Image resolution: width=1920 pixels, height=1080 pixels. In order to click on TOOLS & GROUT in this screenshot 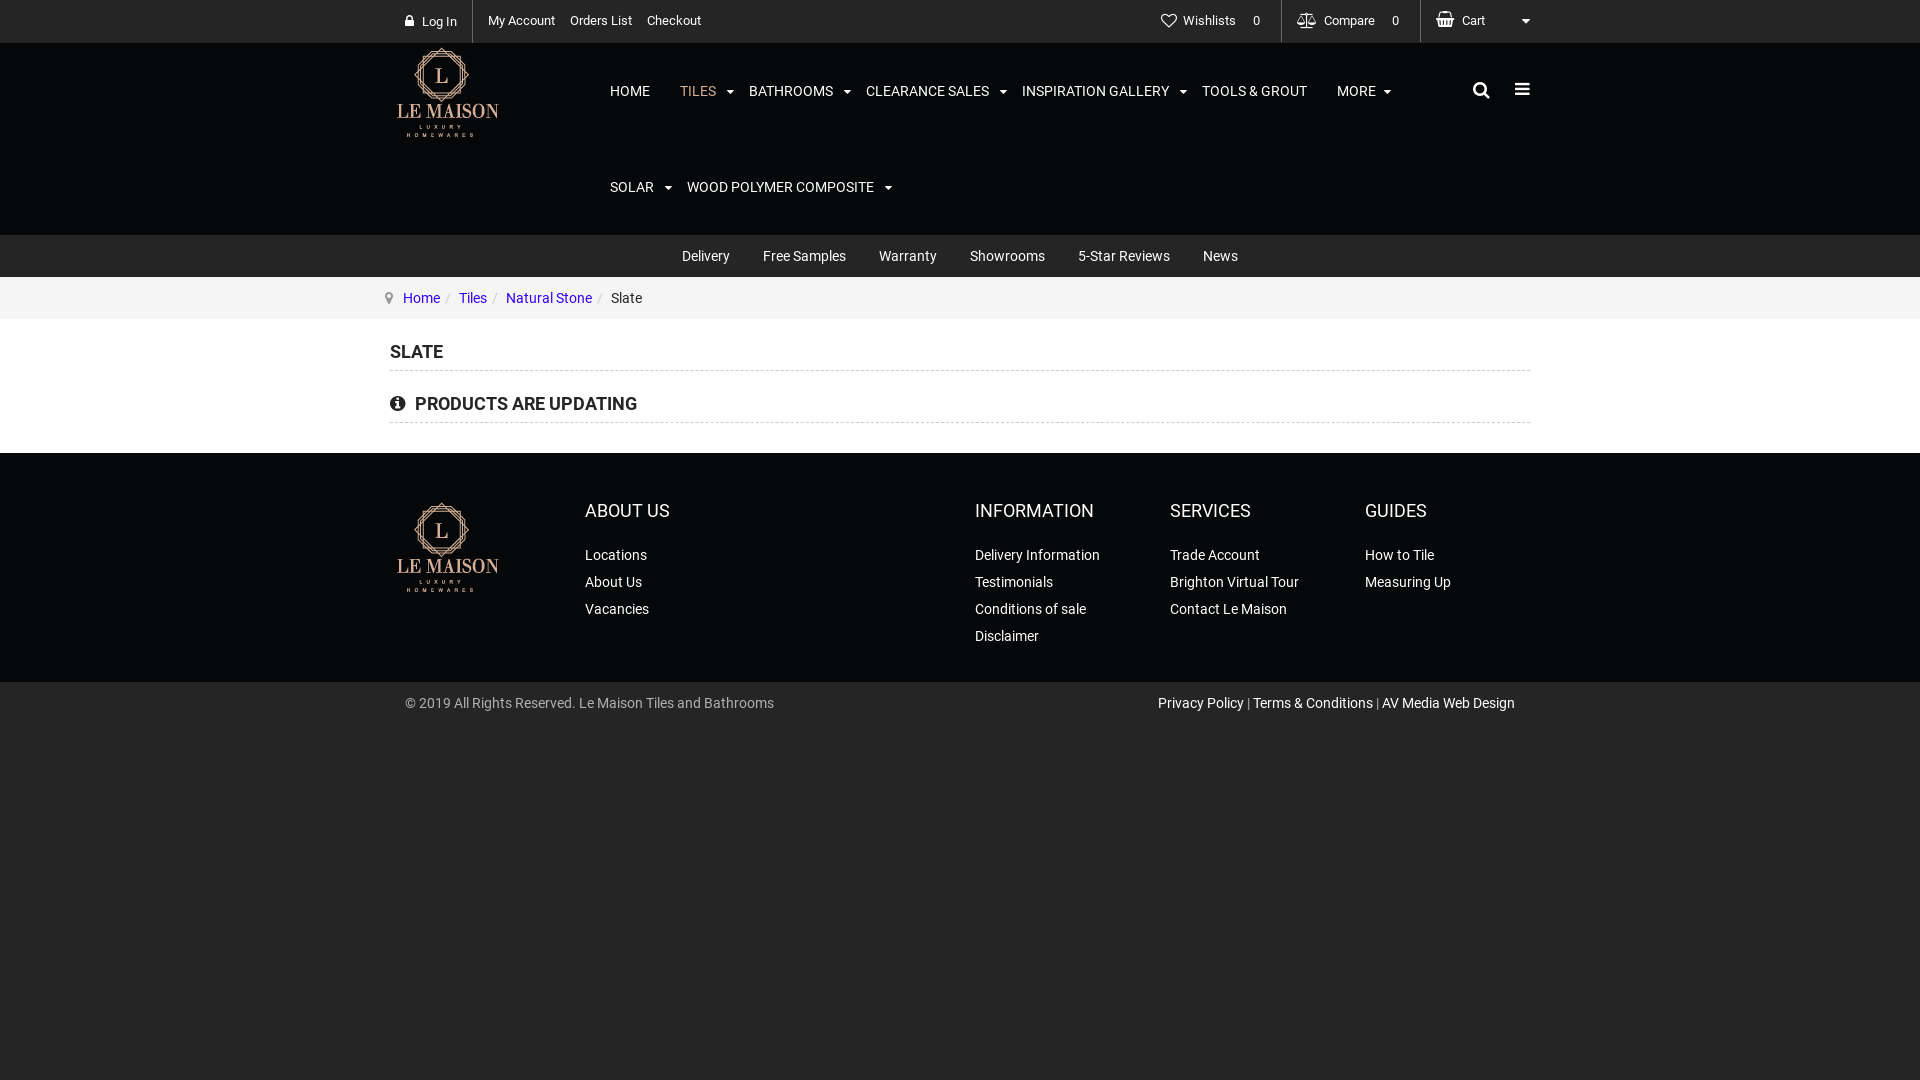, I will do `click(1254, 91)`.